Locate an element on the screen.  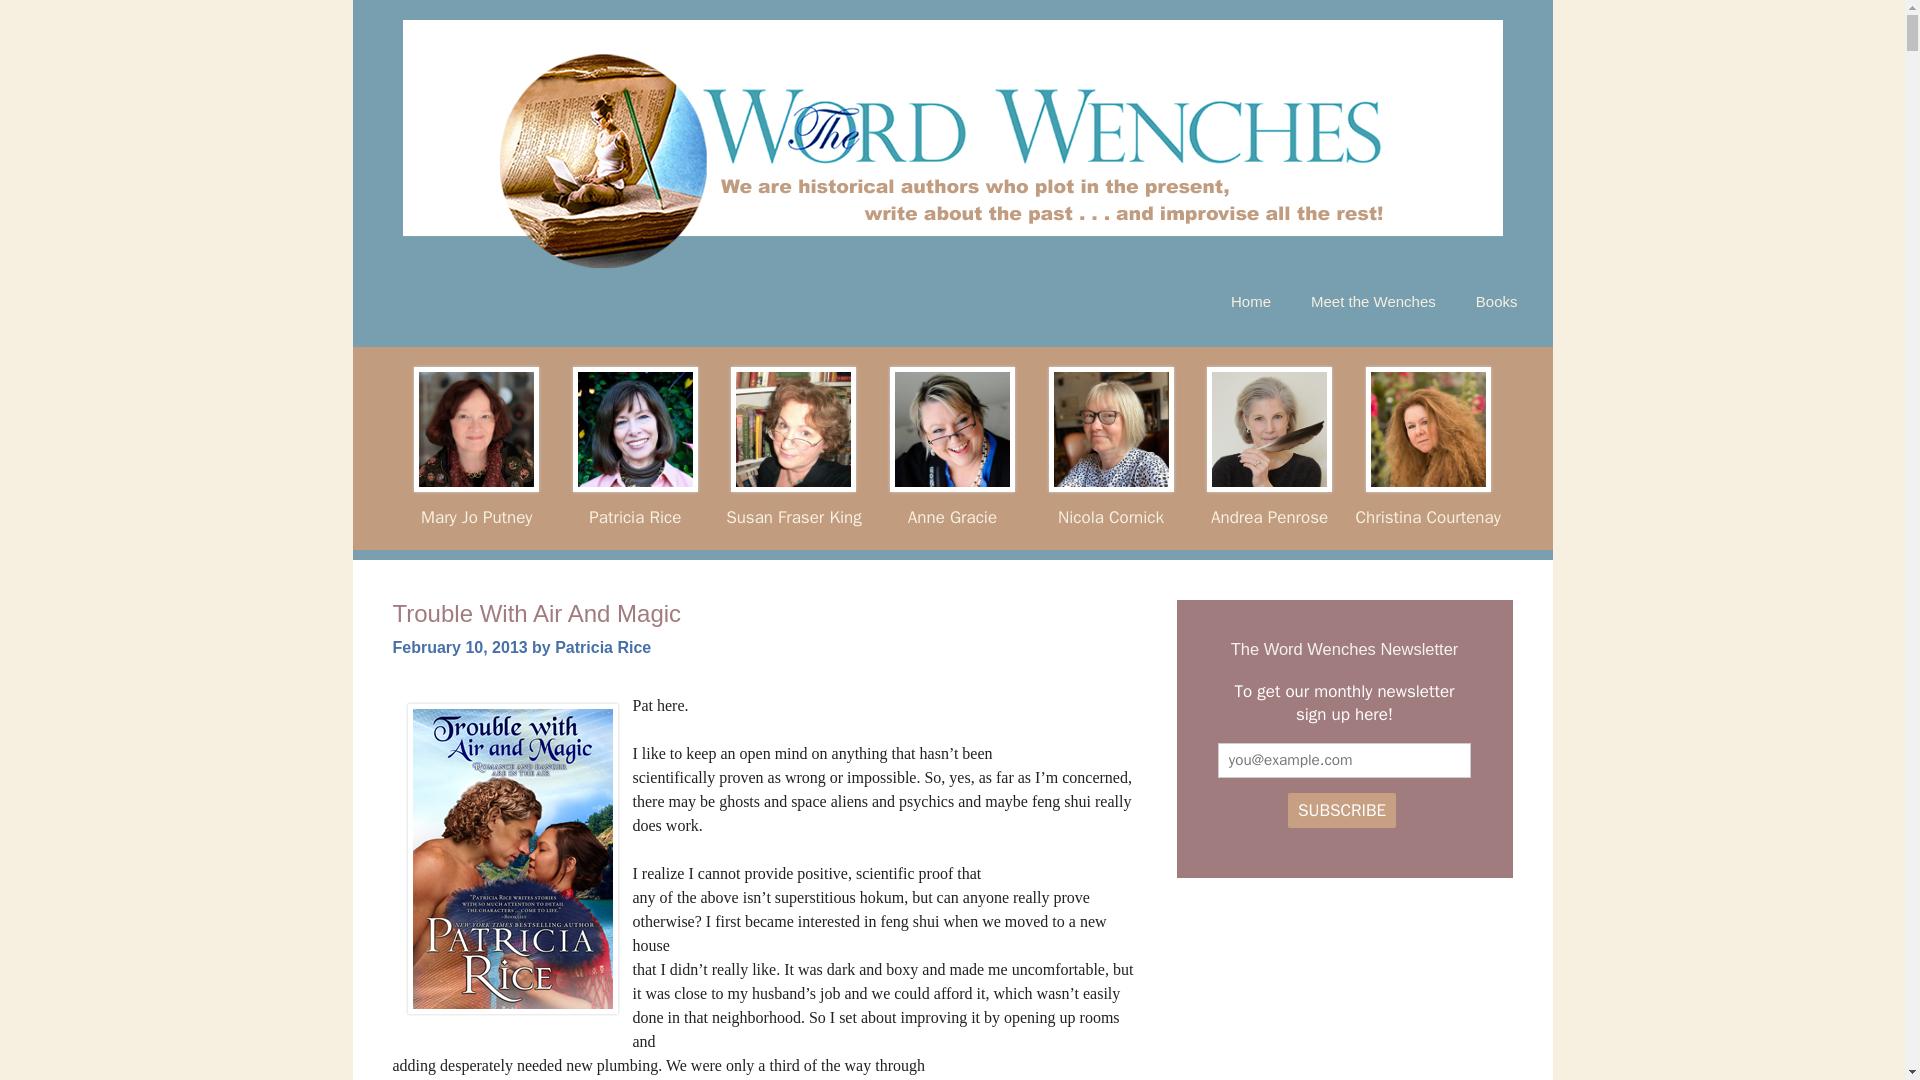
Andrea Penrose is located at coordinates (1270, 516).